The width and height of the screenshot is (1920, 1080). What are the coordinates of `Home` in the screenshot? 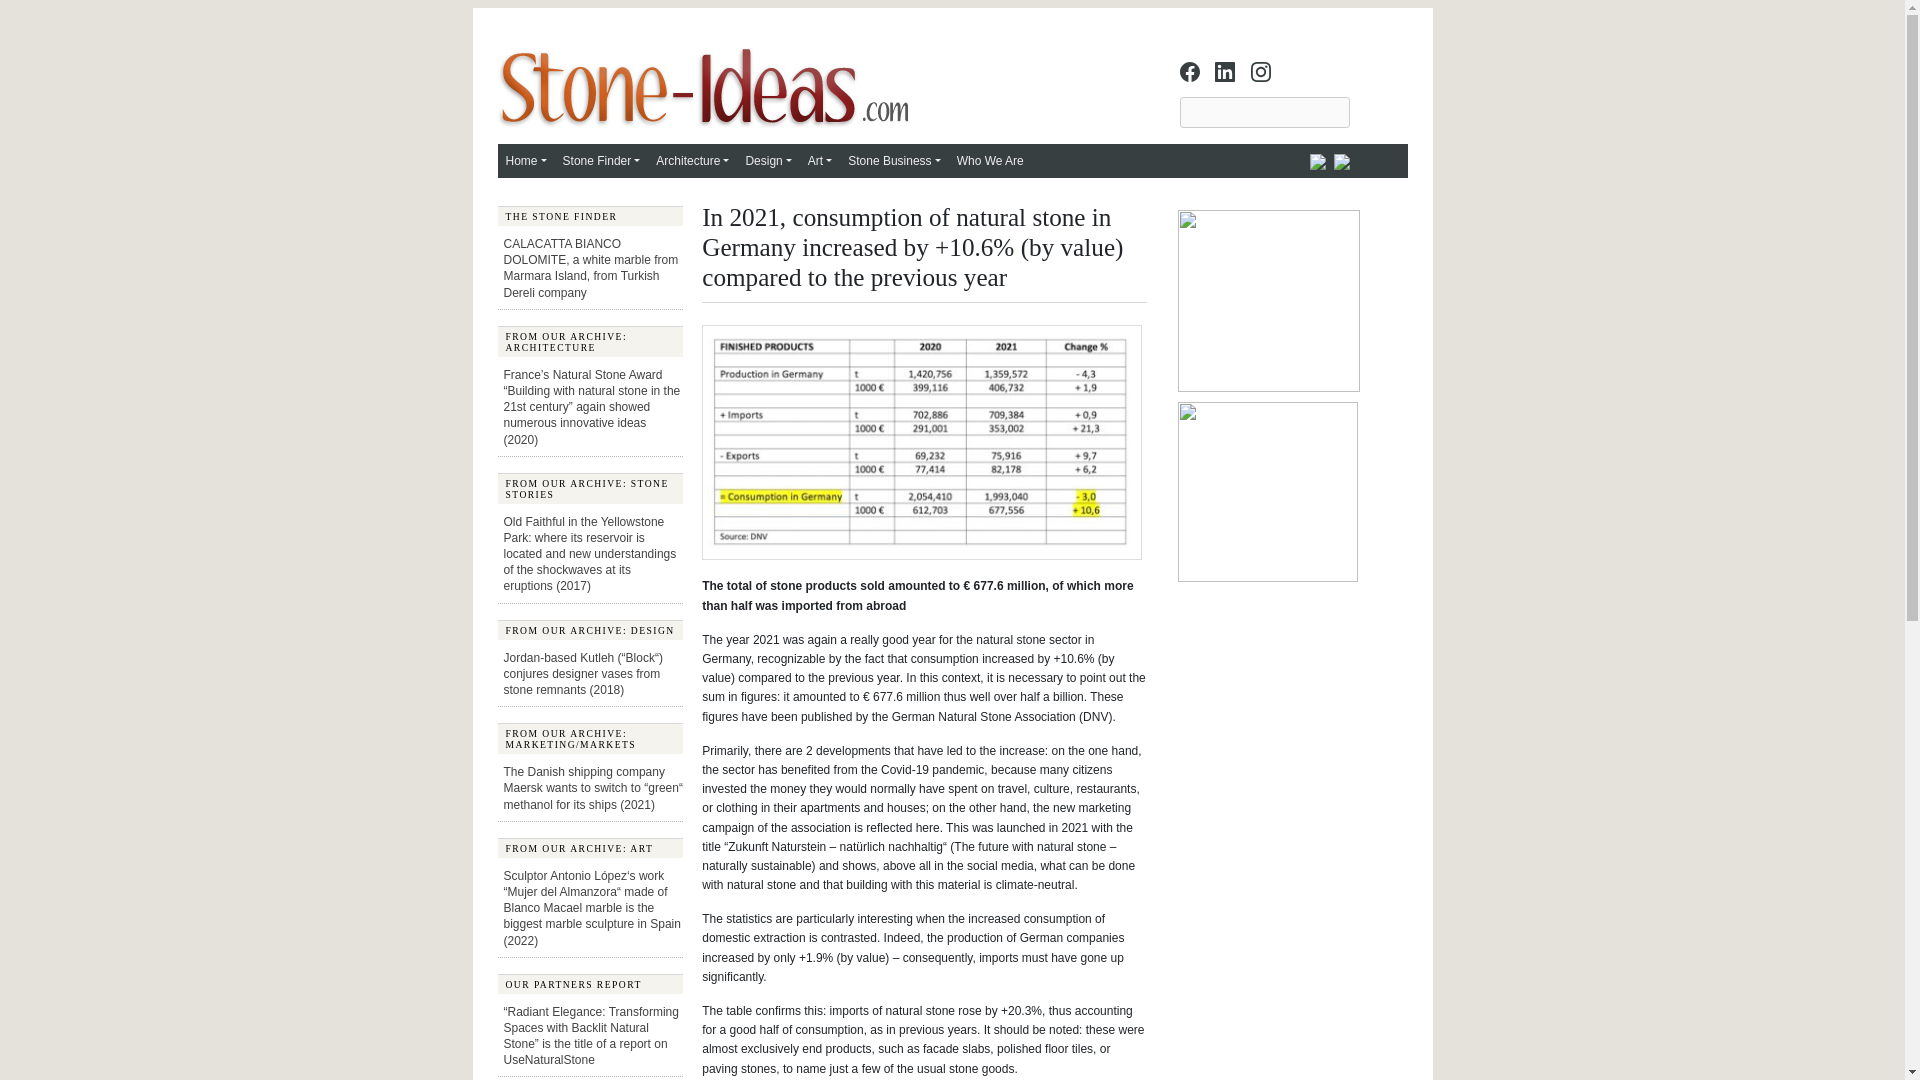 It's located at (526, 160).